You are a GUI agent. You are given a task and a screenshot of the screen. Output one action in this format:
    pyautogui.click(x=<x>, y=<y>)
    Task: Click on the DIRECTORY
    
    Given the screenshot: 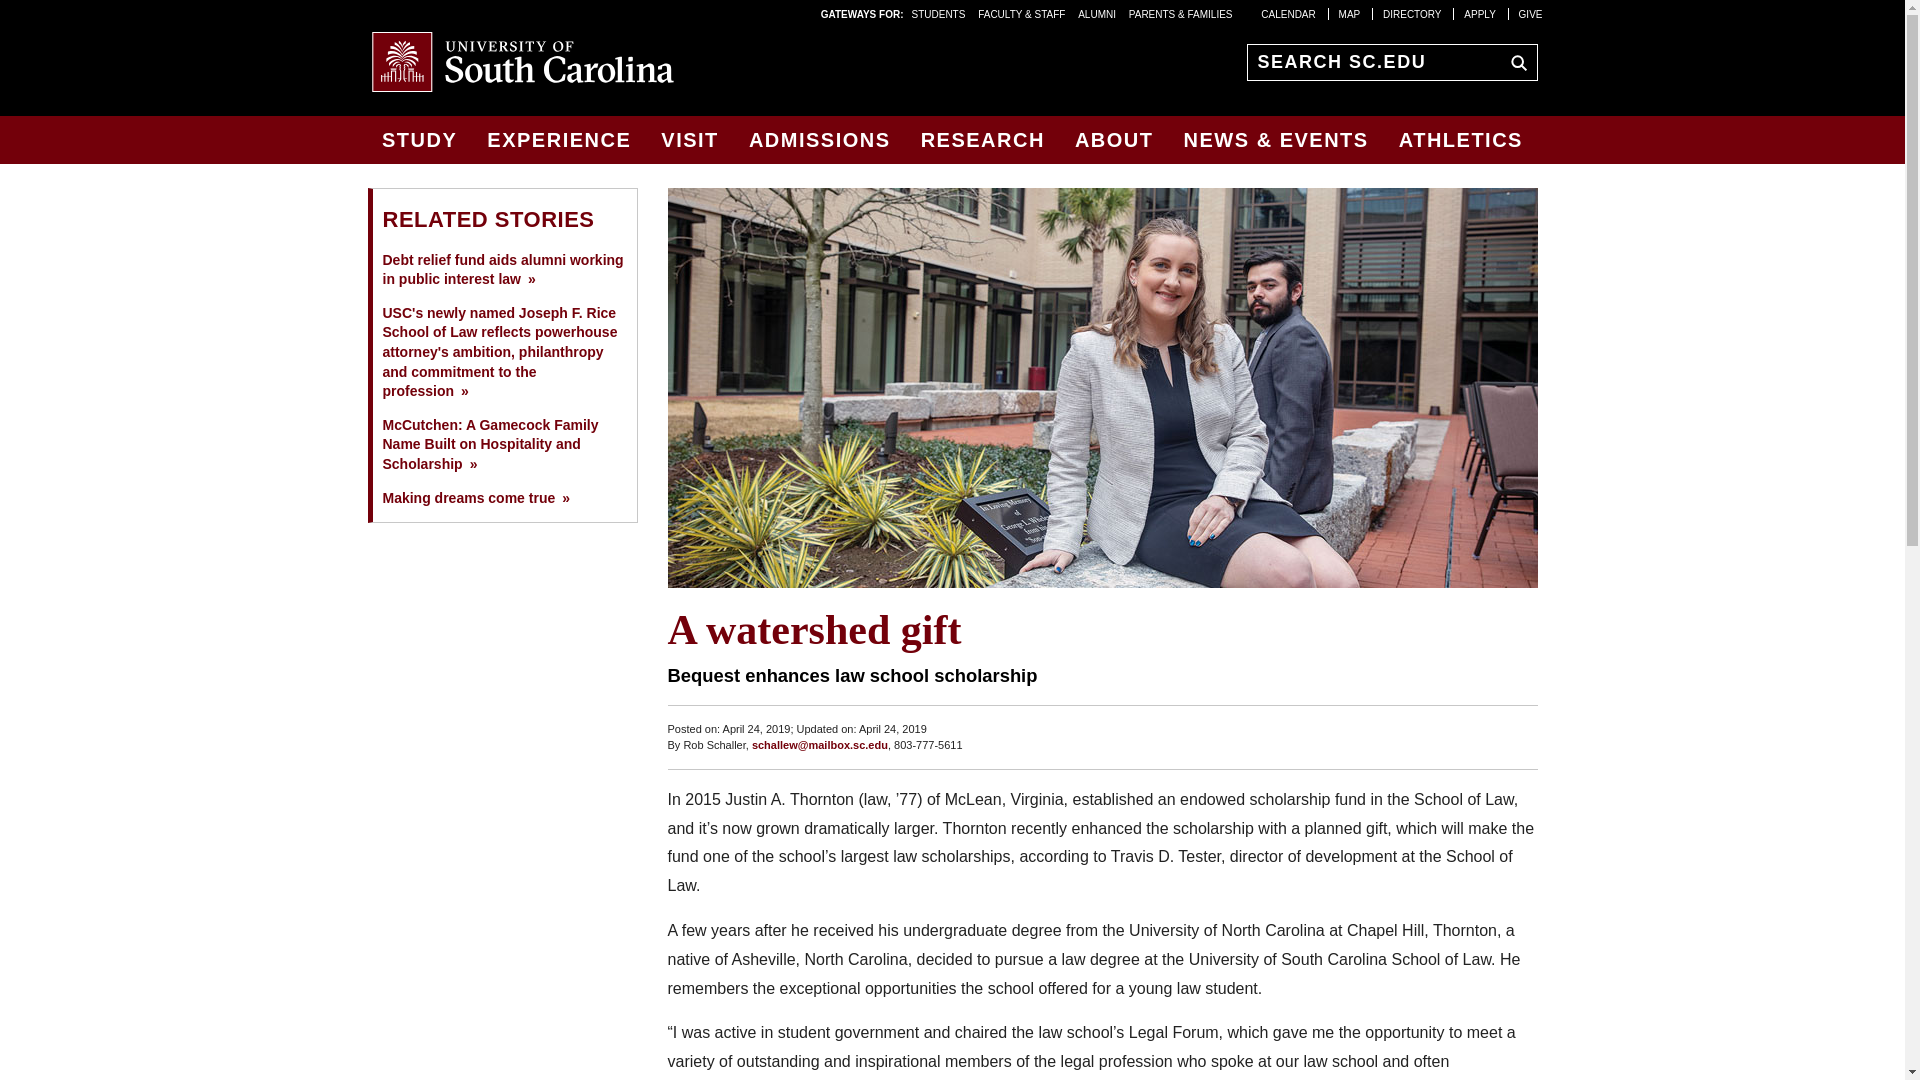 What is the action you would take?
    pyautogui.click(x=1412, y=13)
    